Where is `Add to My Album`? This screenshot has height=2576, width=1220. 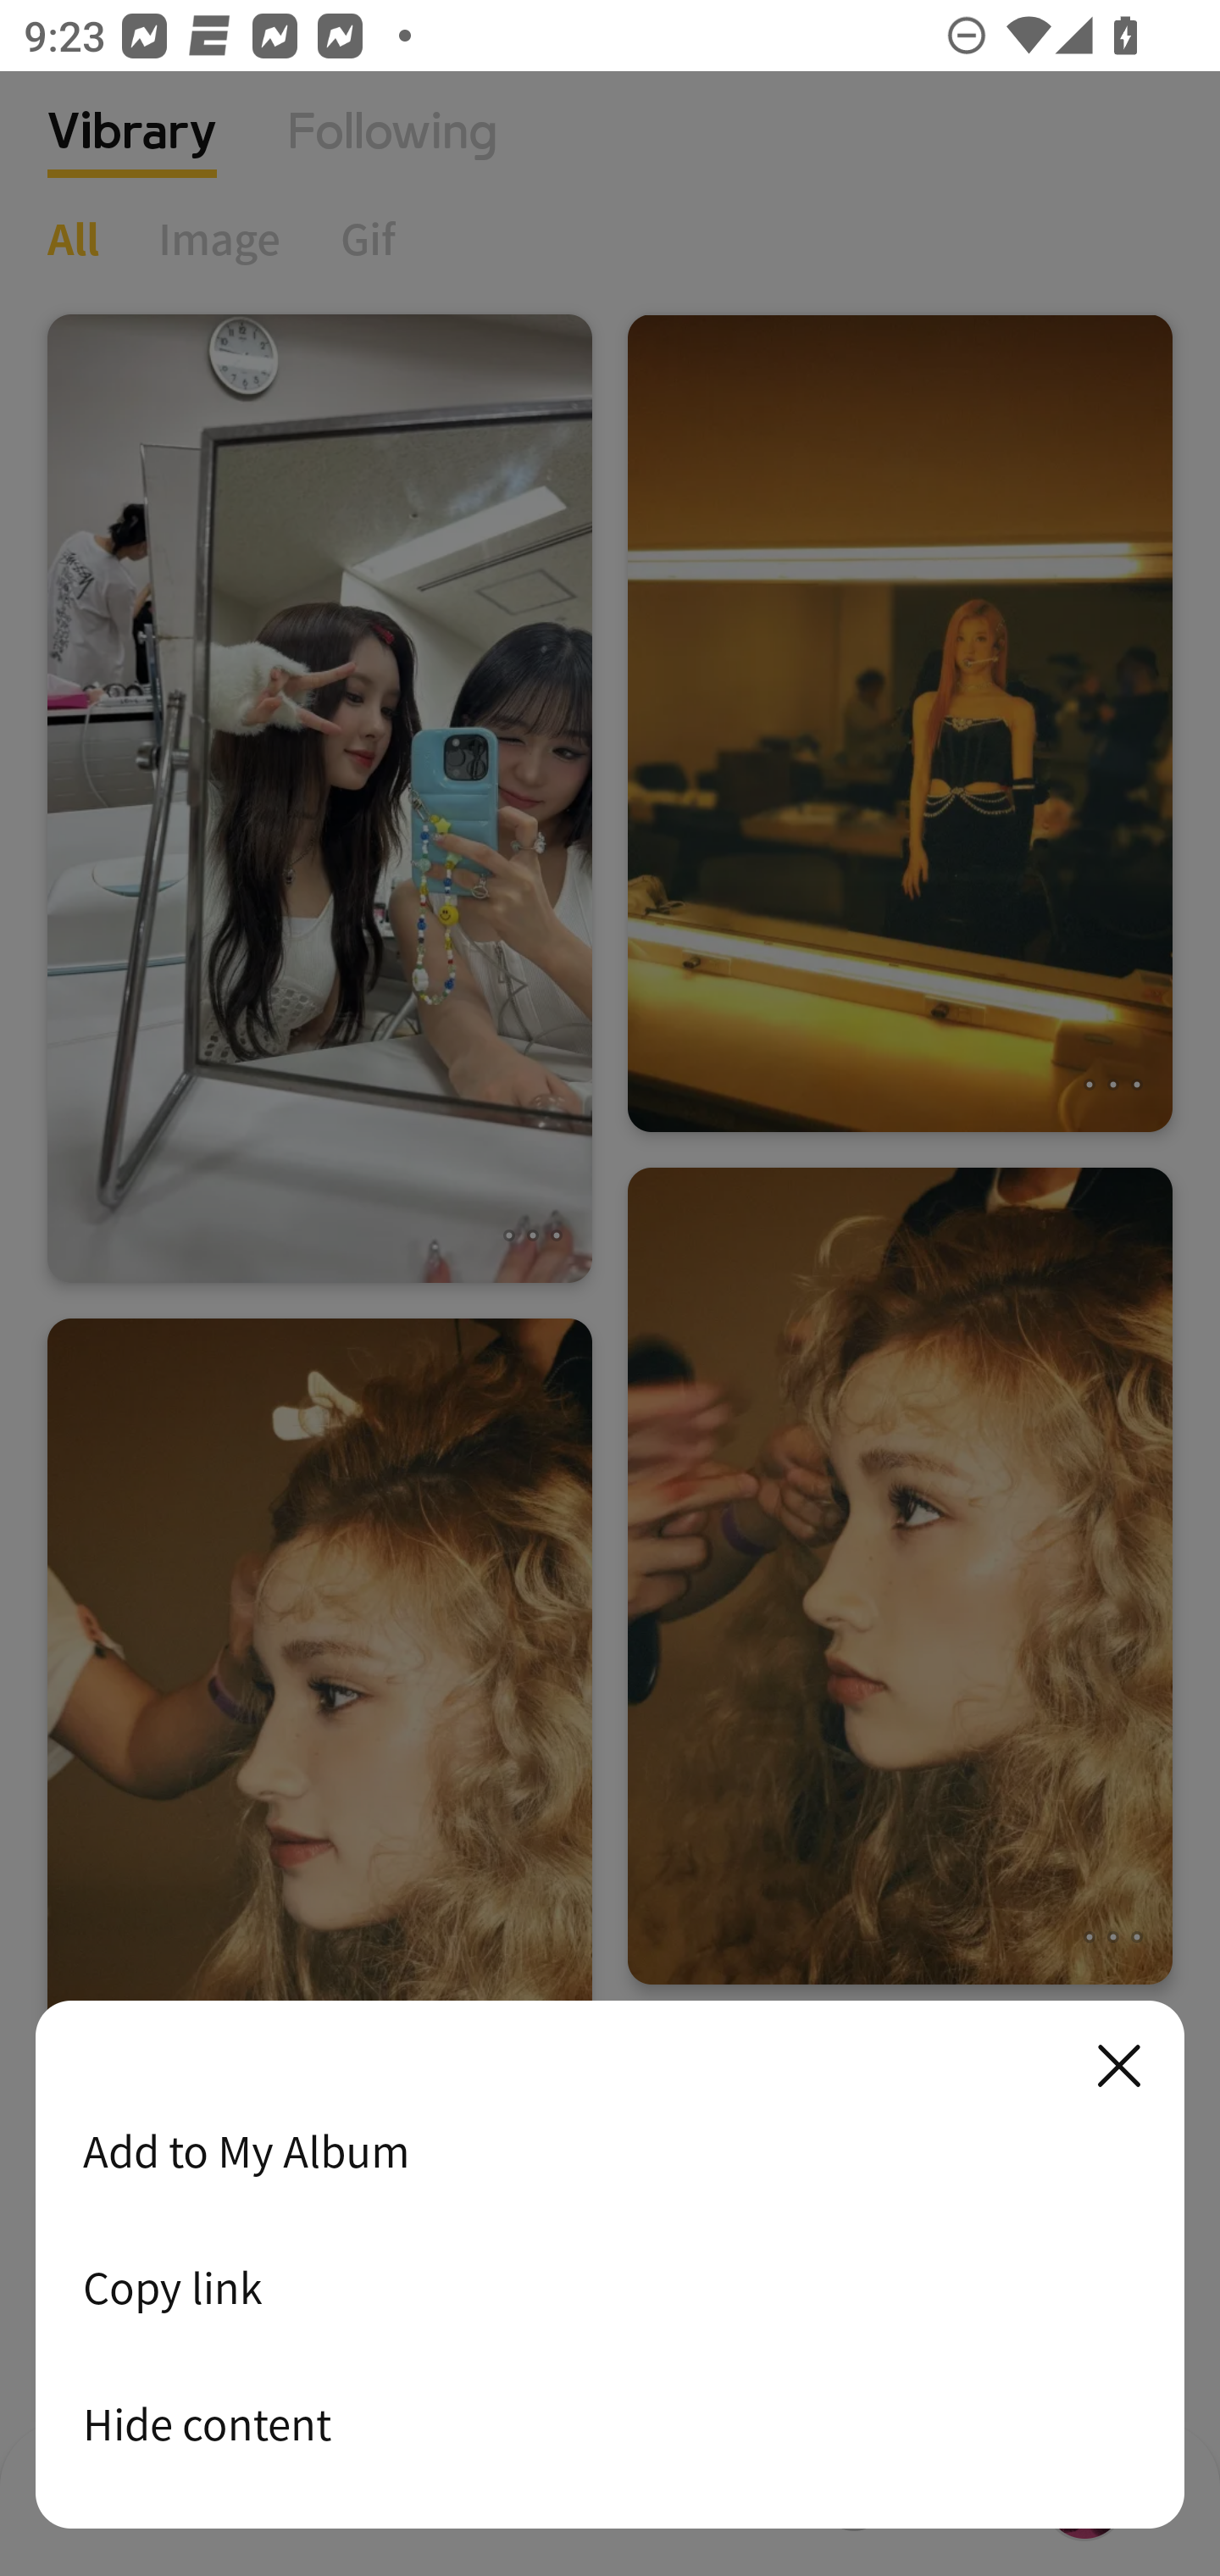
Add to My Album is located at coordinates (610, 2151).